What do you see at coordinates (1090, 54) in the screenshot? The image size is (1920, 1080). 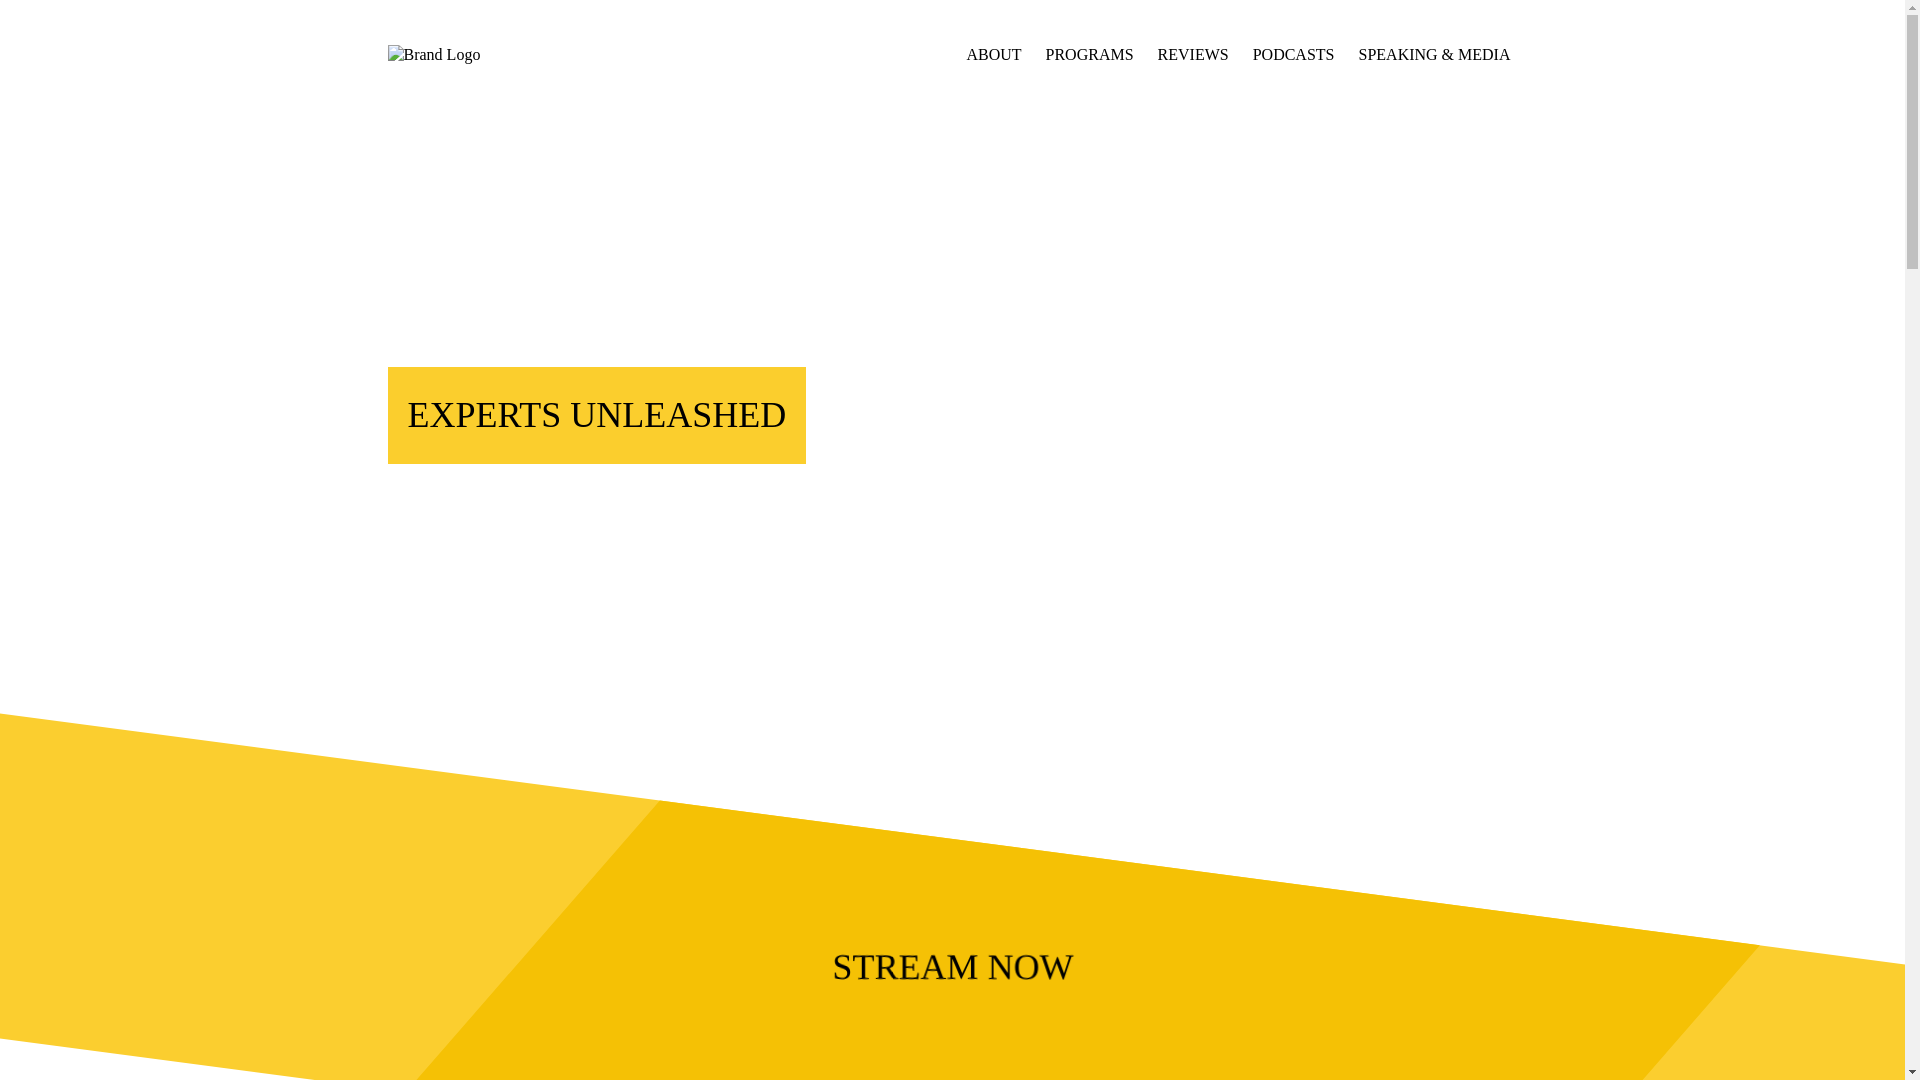 I see `PROGRAMS` at bounding box center [1090, 54].